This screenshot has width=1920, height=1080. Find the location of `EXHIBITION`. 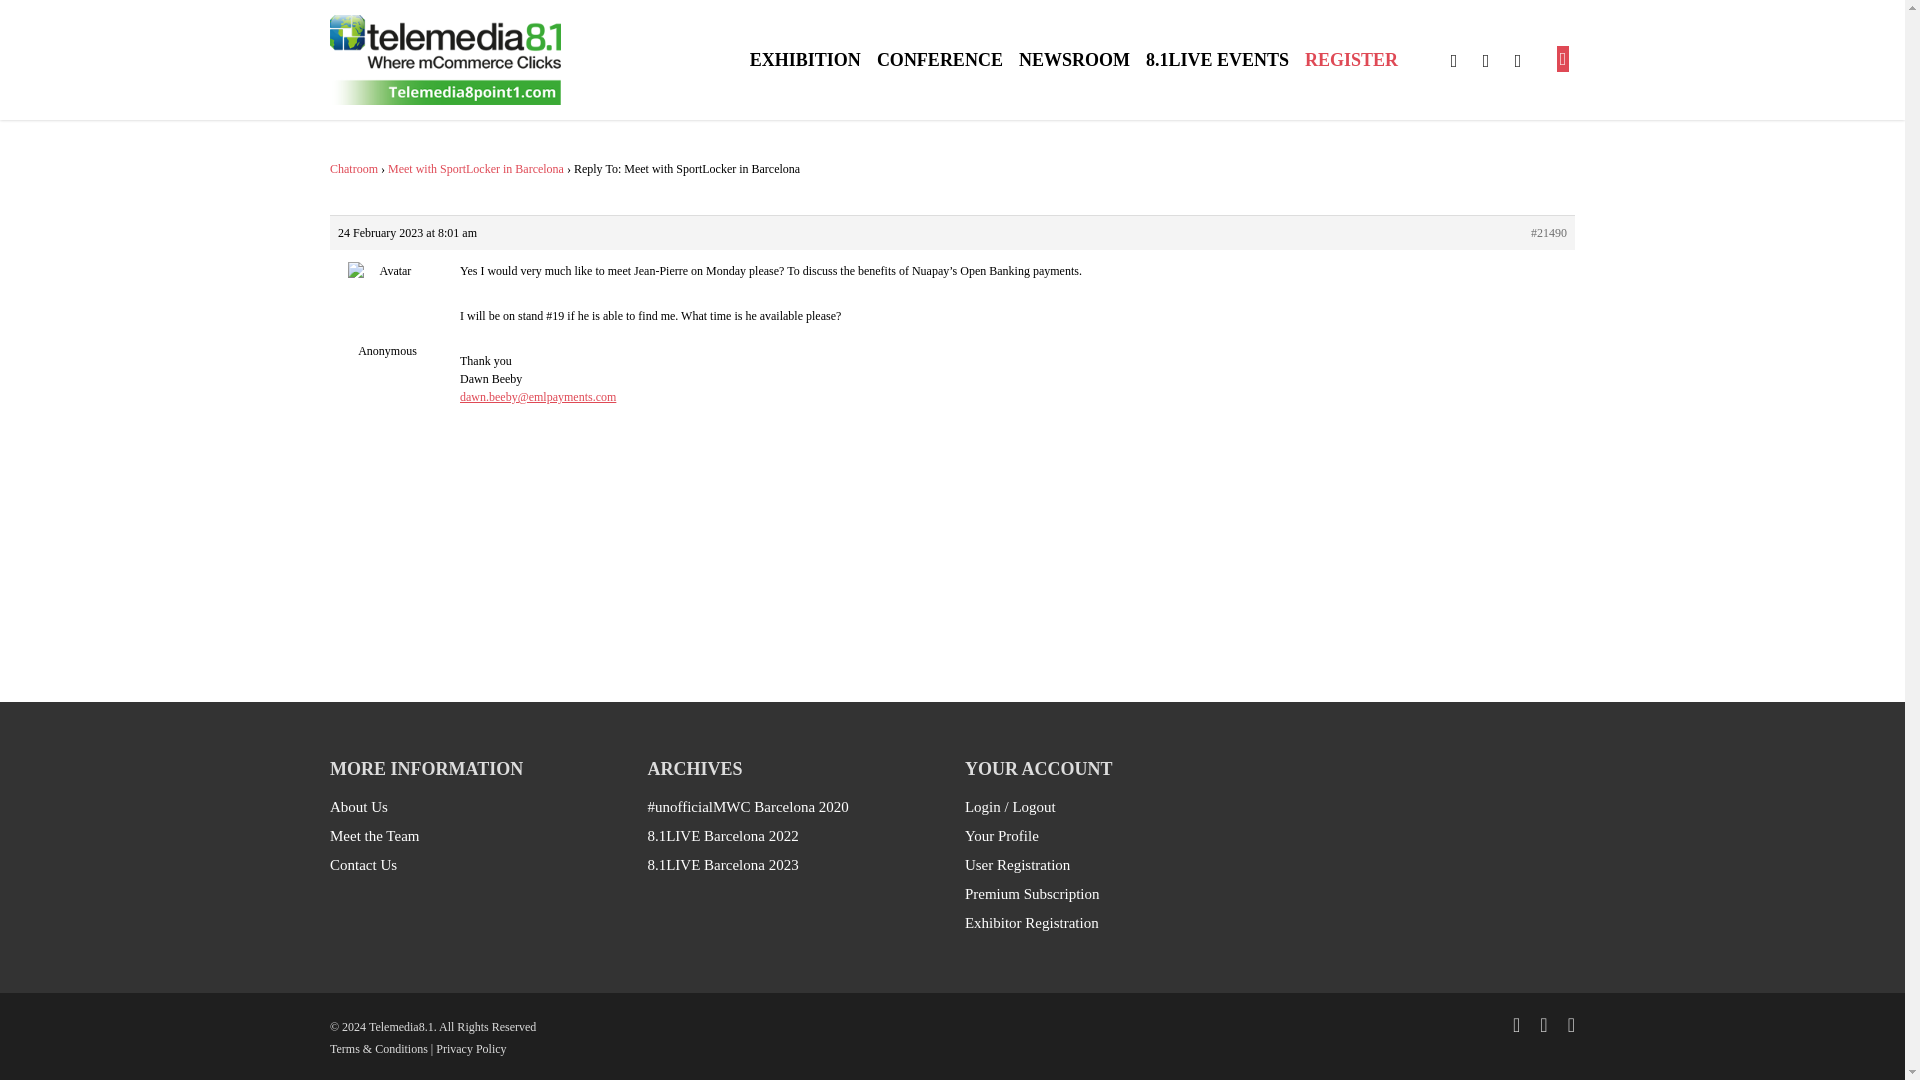

EXHIBITION is located at coordinates (805, 60).